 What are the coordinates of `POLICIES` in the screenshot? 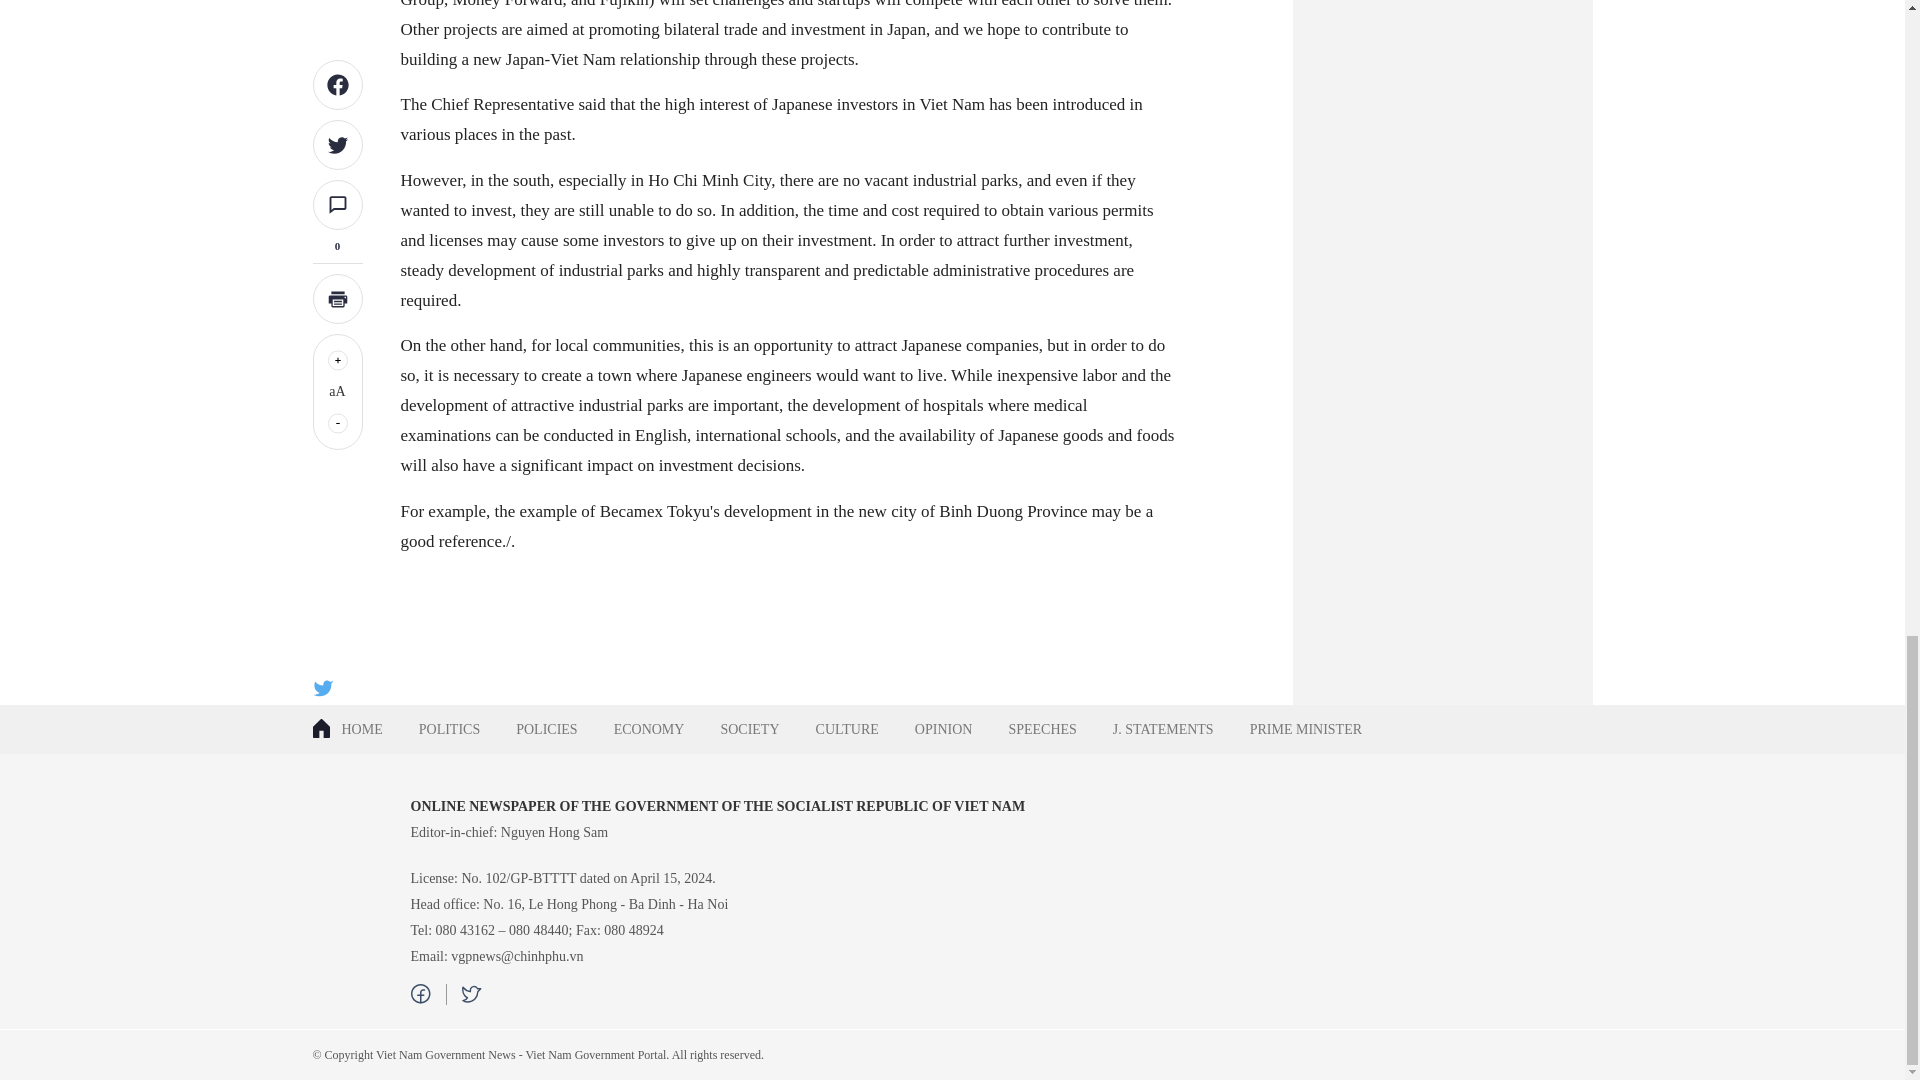 It's located at (546, 729).